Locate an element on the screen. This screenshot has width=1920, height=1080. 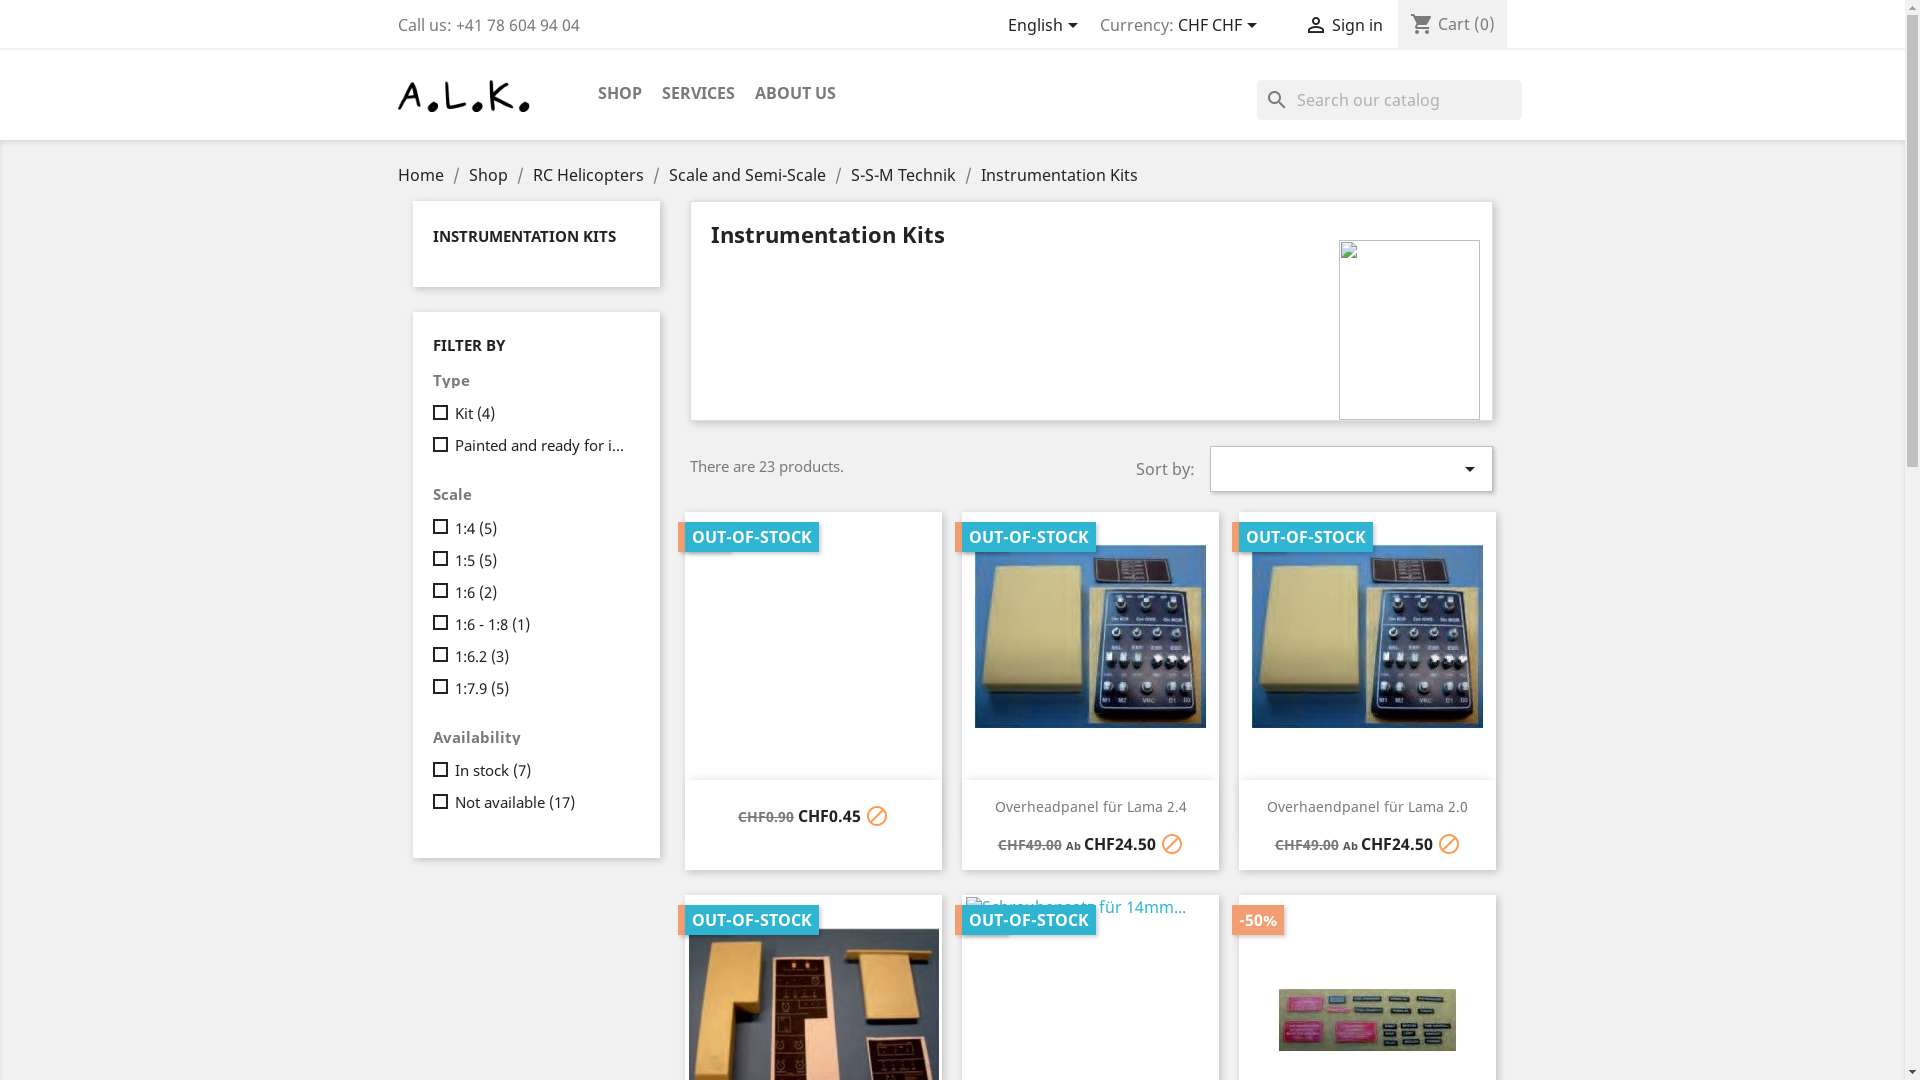
Kit (4) is located at coordinates (543, 413).